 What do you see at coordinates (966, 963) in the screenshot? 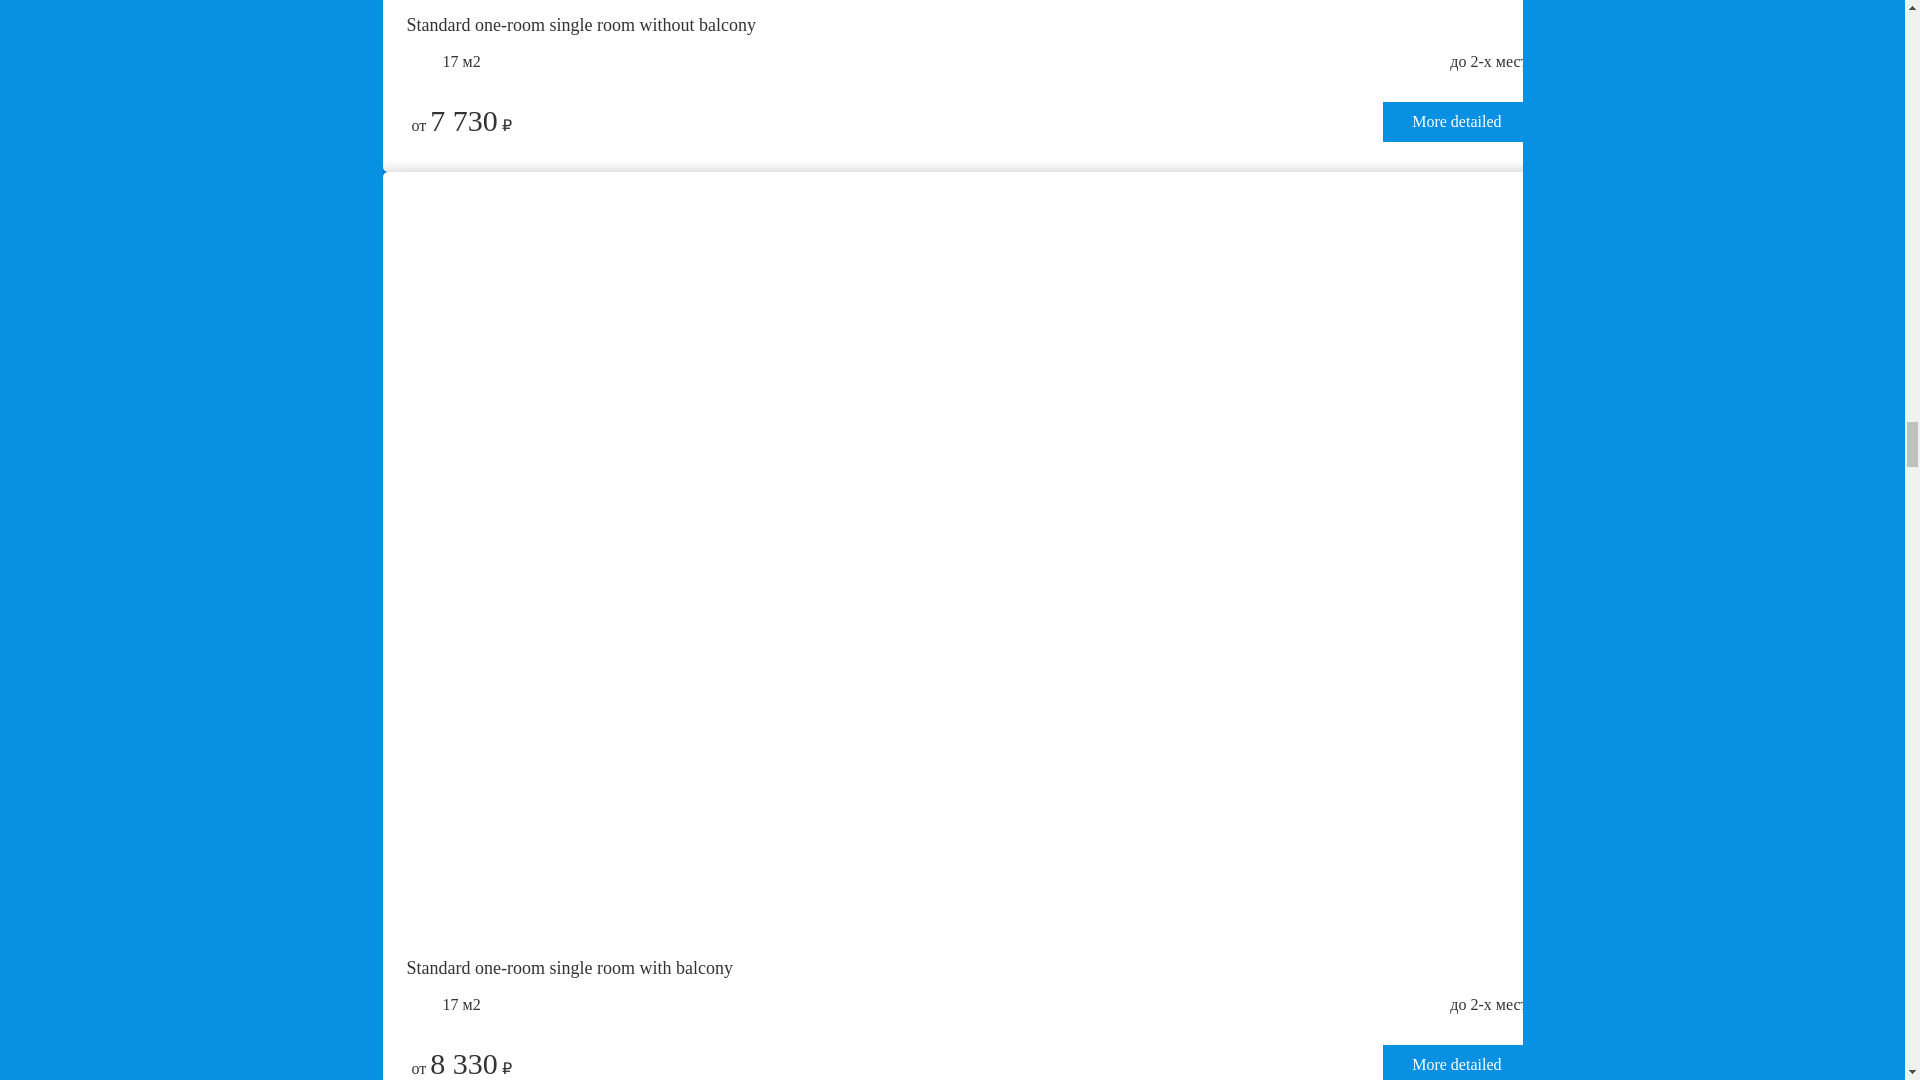
I see `Standard one-room single room with balcony` at bounding box center [966, 963].